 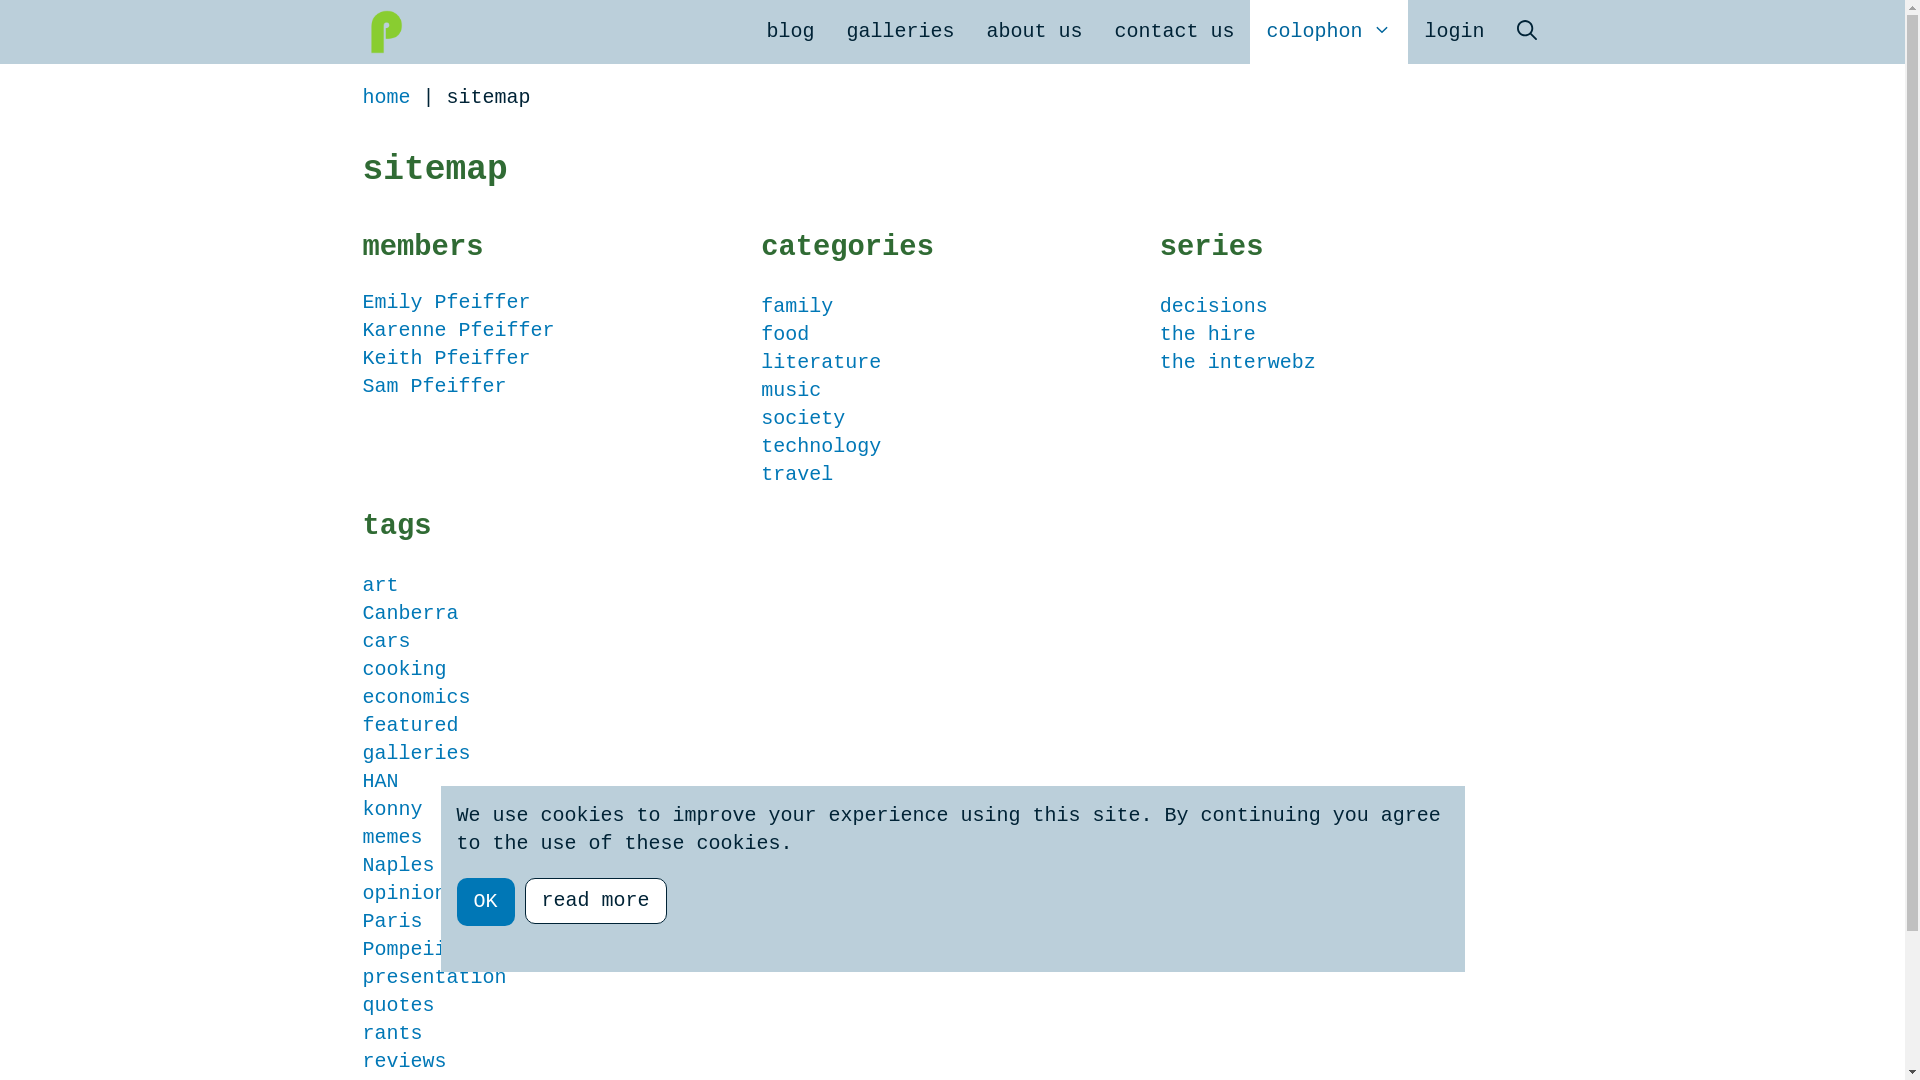 I want to click on society, so click(x=803, y=418).